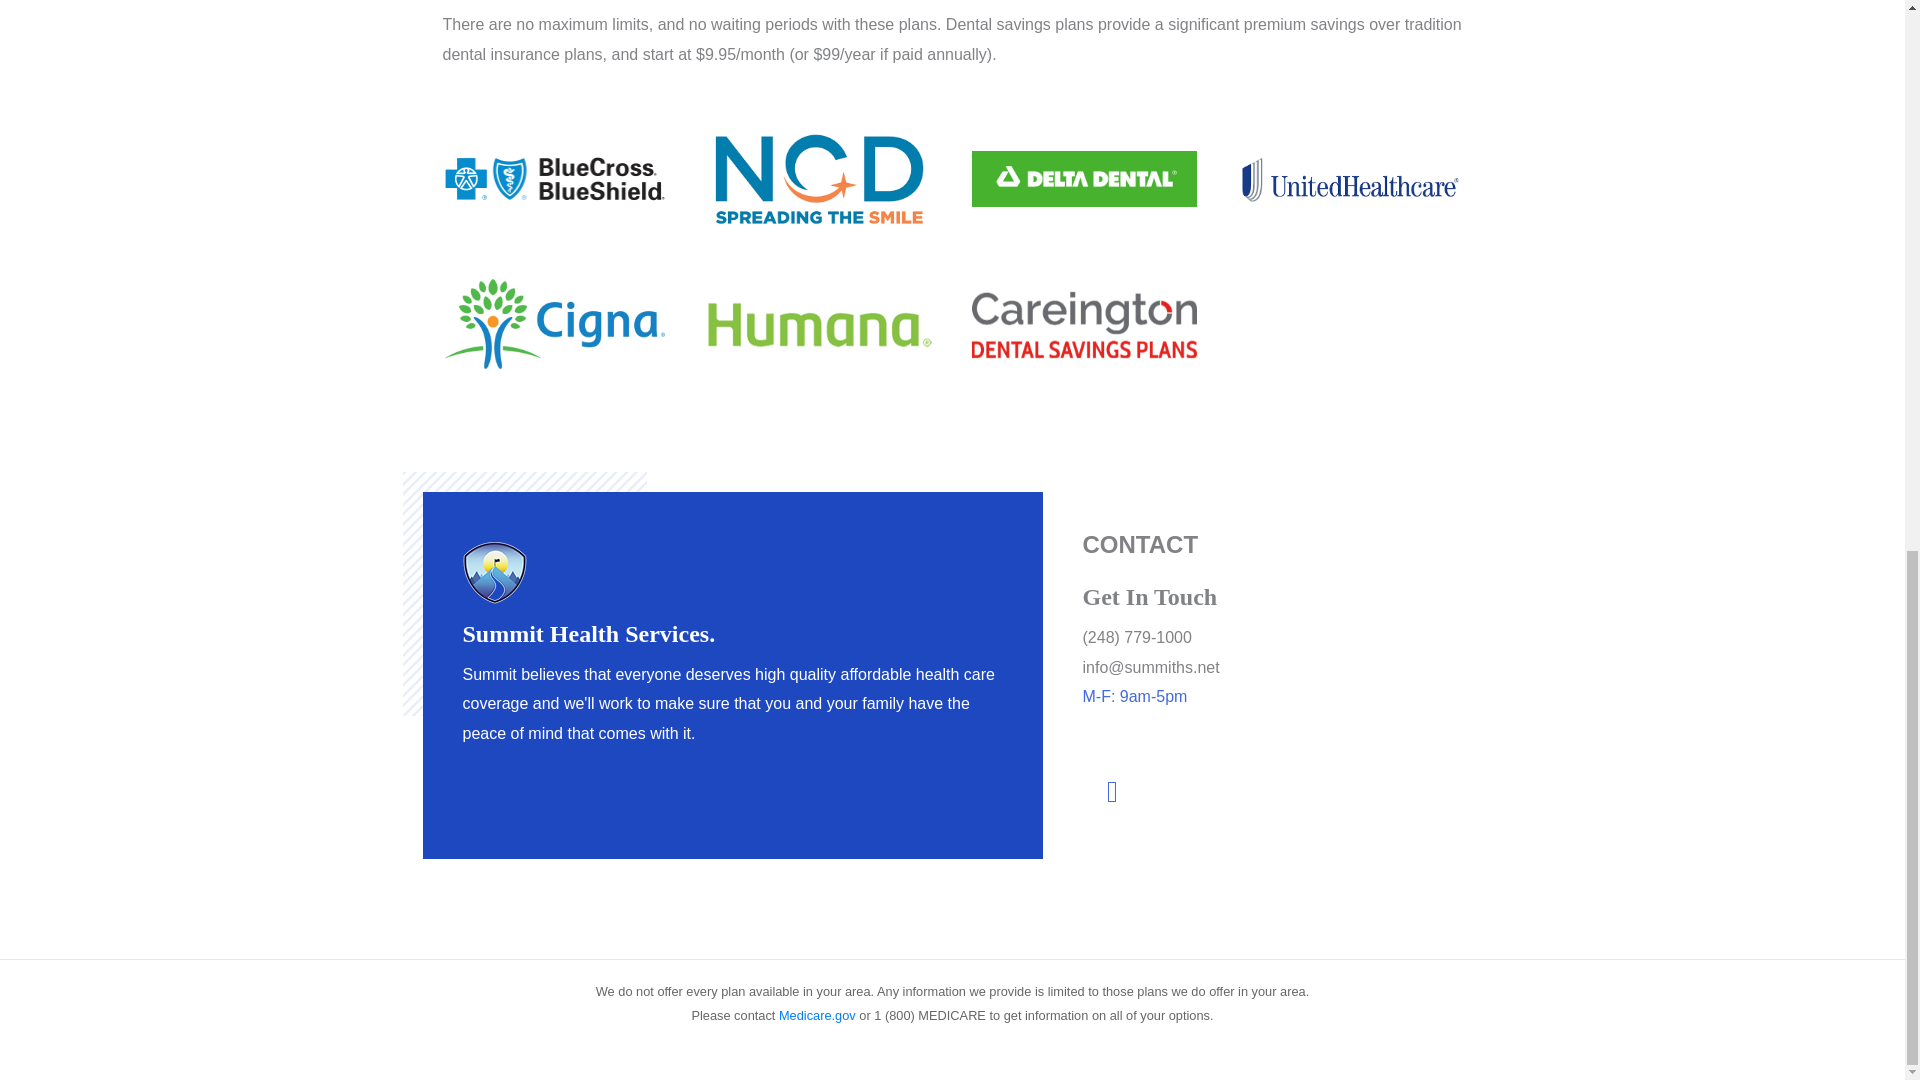 The width and height of the screenshot is (1920, 1080). I want to click on logosmall, so click(494, 572).